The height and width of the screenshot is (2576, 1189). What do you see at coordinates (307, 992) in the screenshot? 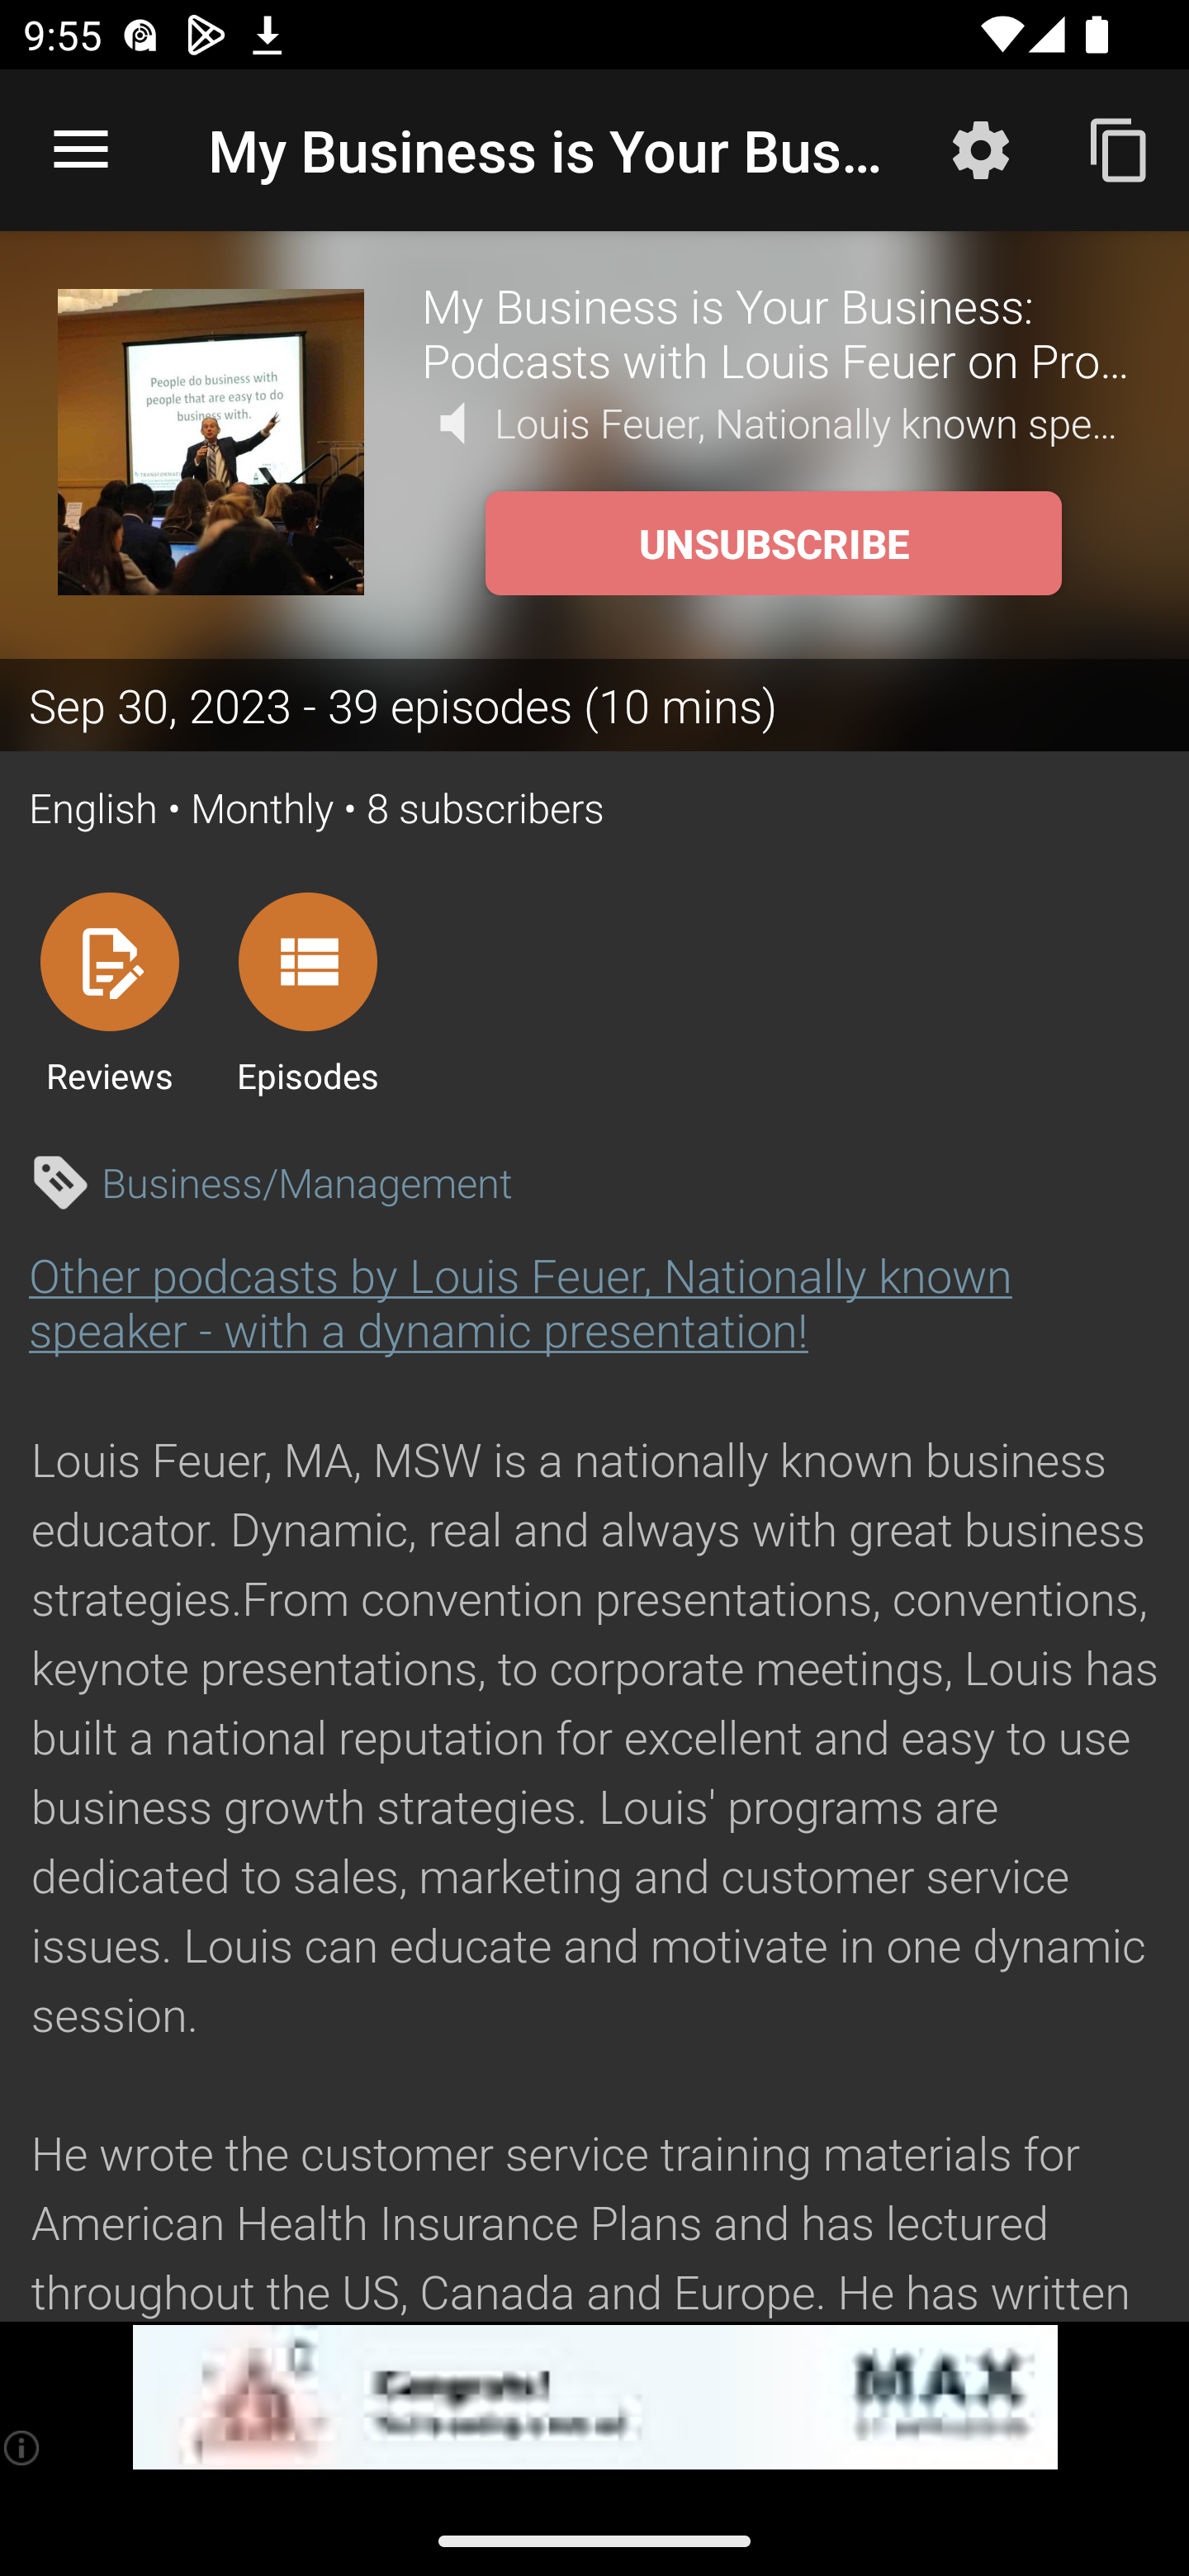
I see `Episodes` at bounding box center [307, 992].